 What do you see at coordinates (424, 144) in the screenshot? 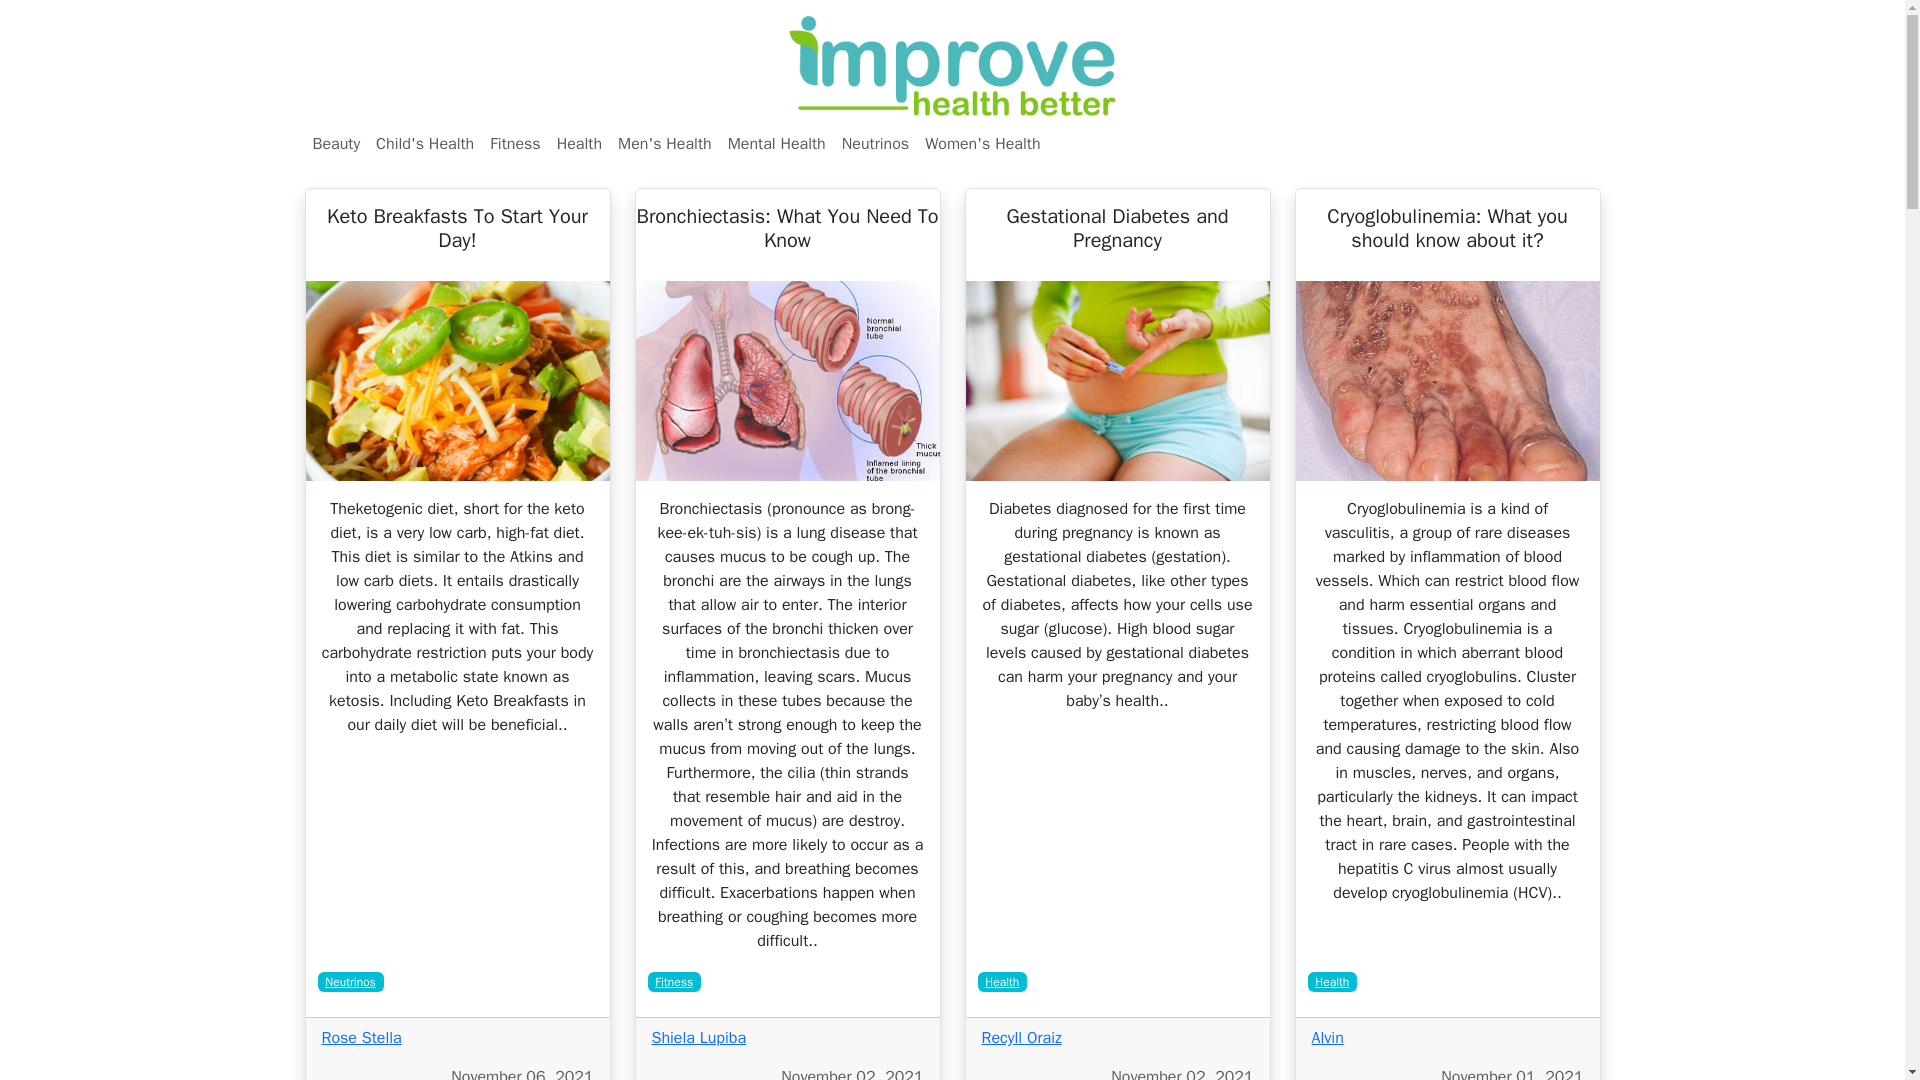
I see `Child's Health` at bounding box center [424, 144].